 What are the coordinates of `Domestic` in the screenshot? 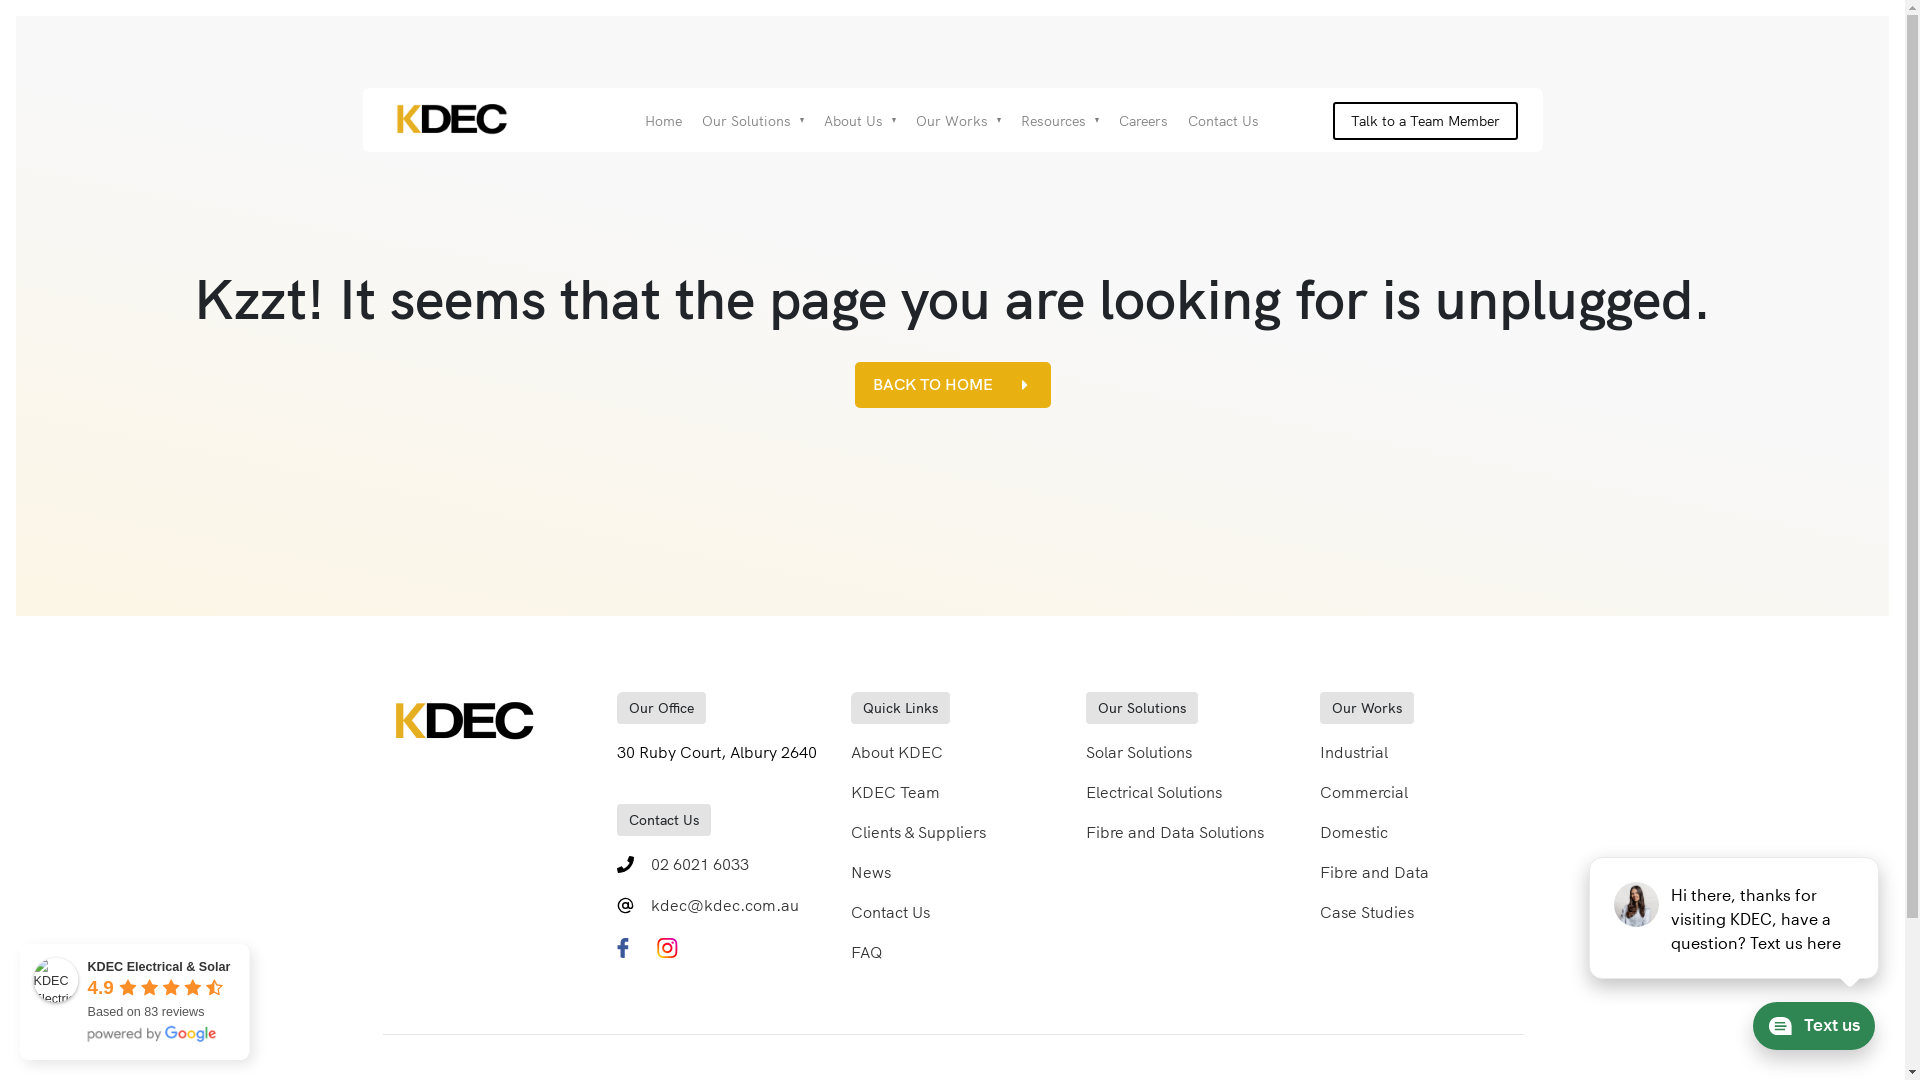 It's located at (1354, 832).